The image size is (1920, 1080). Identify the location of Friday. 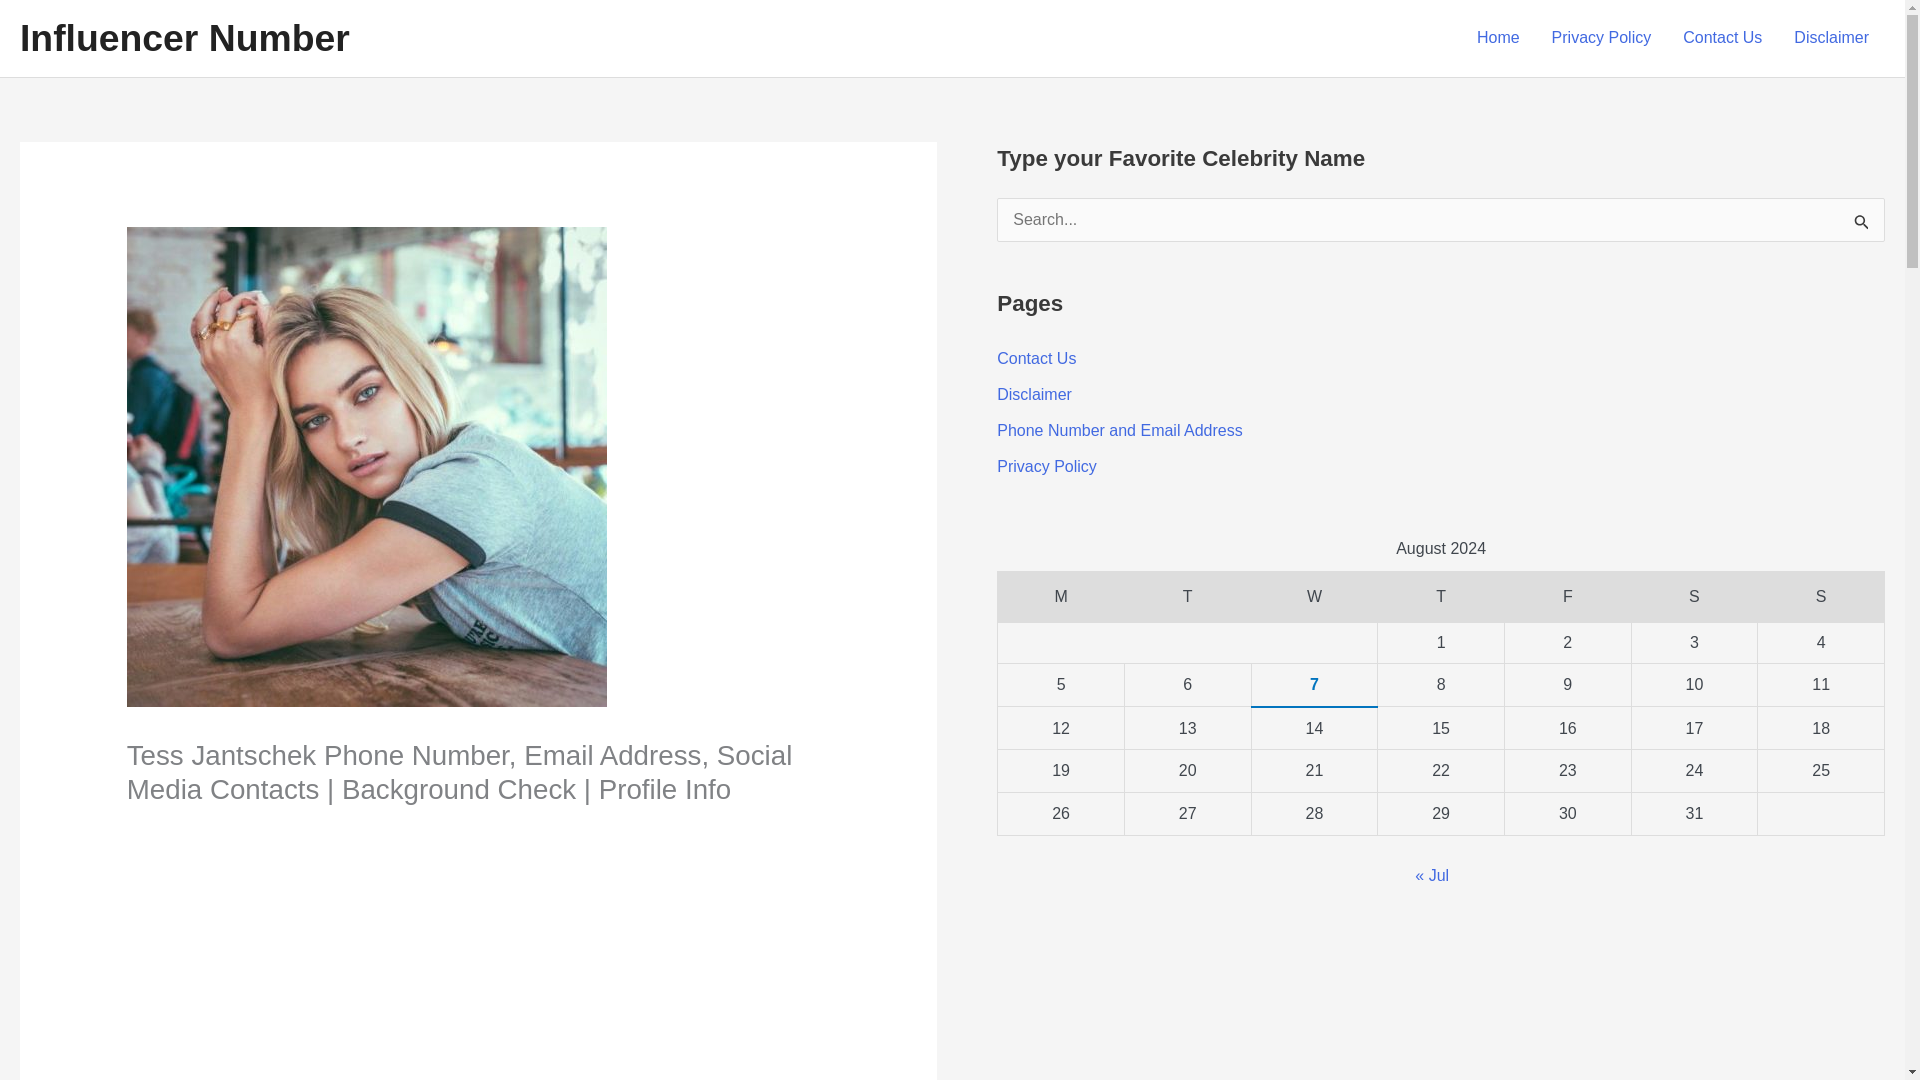
(1566, 597).